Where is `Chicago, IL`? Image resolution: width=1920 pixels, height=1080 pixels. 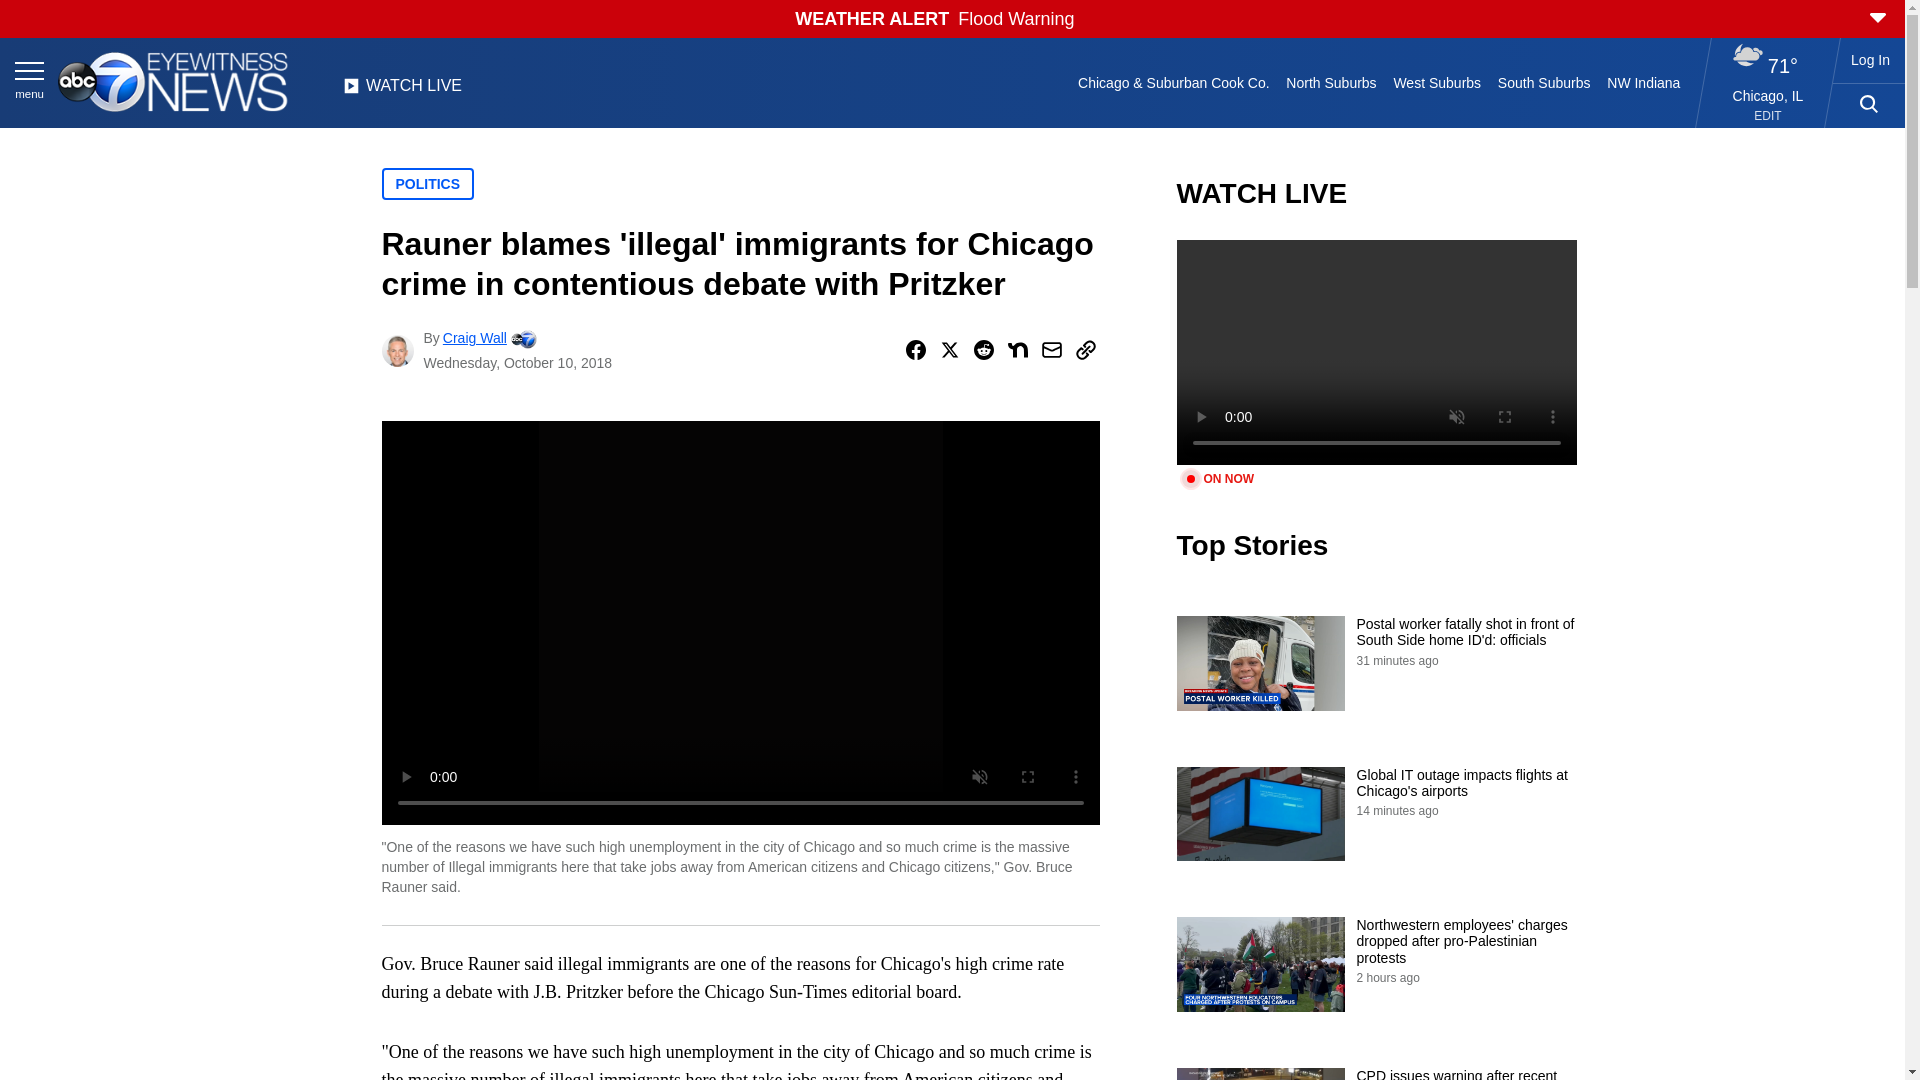 Chicago, IL is located at coordinates (1768, 95).